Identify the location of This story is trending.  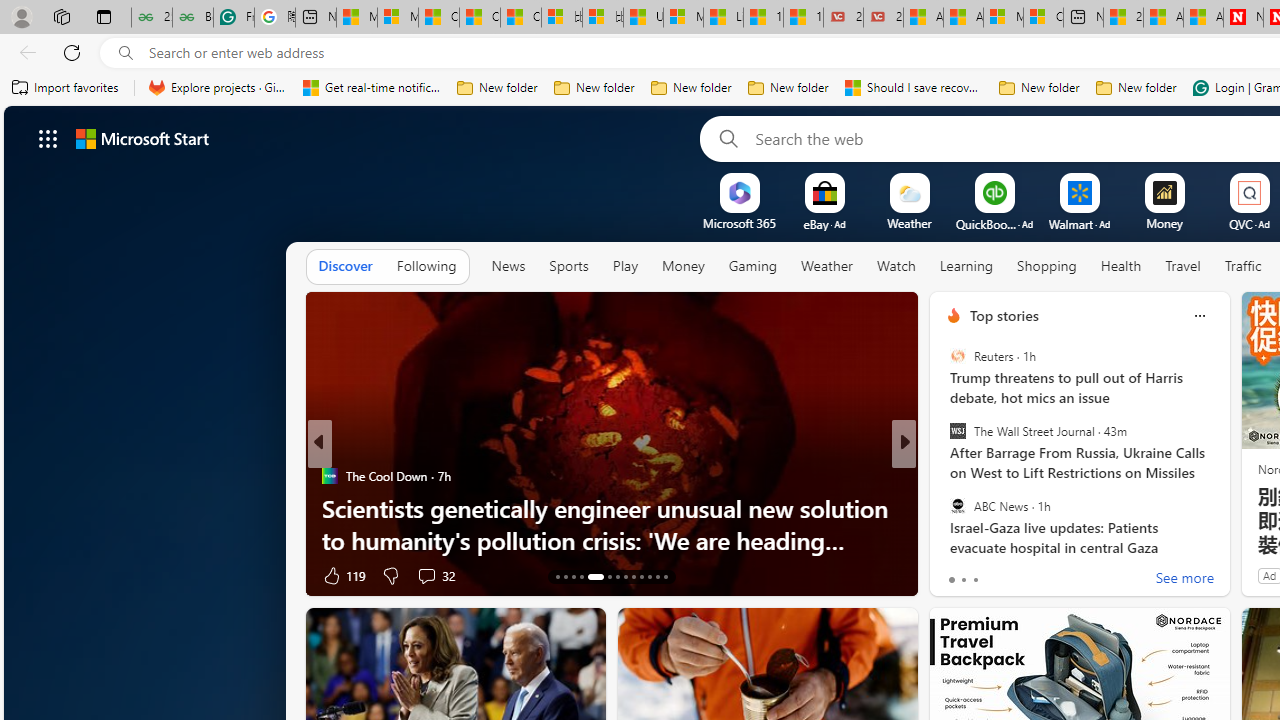
(256, 580).